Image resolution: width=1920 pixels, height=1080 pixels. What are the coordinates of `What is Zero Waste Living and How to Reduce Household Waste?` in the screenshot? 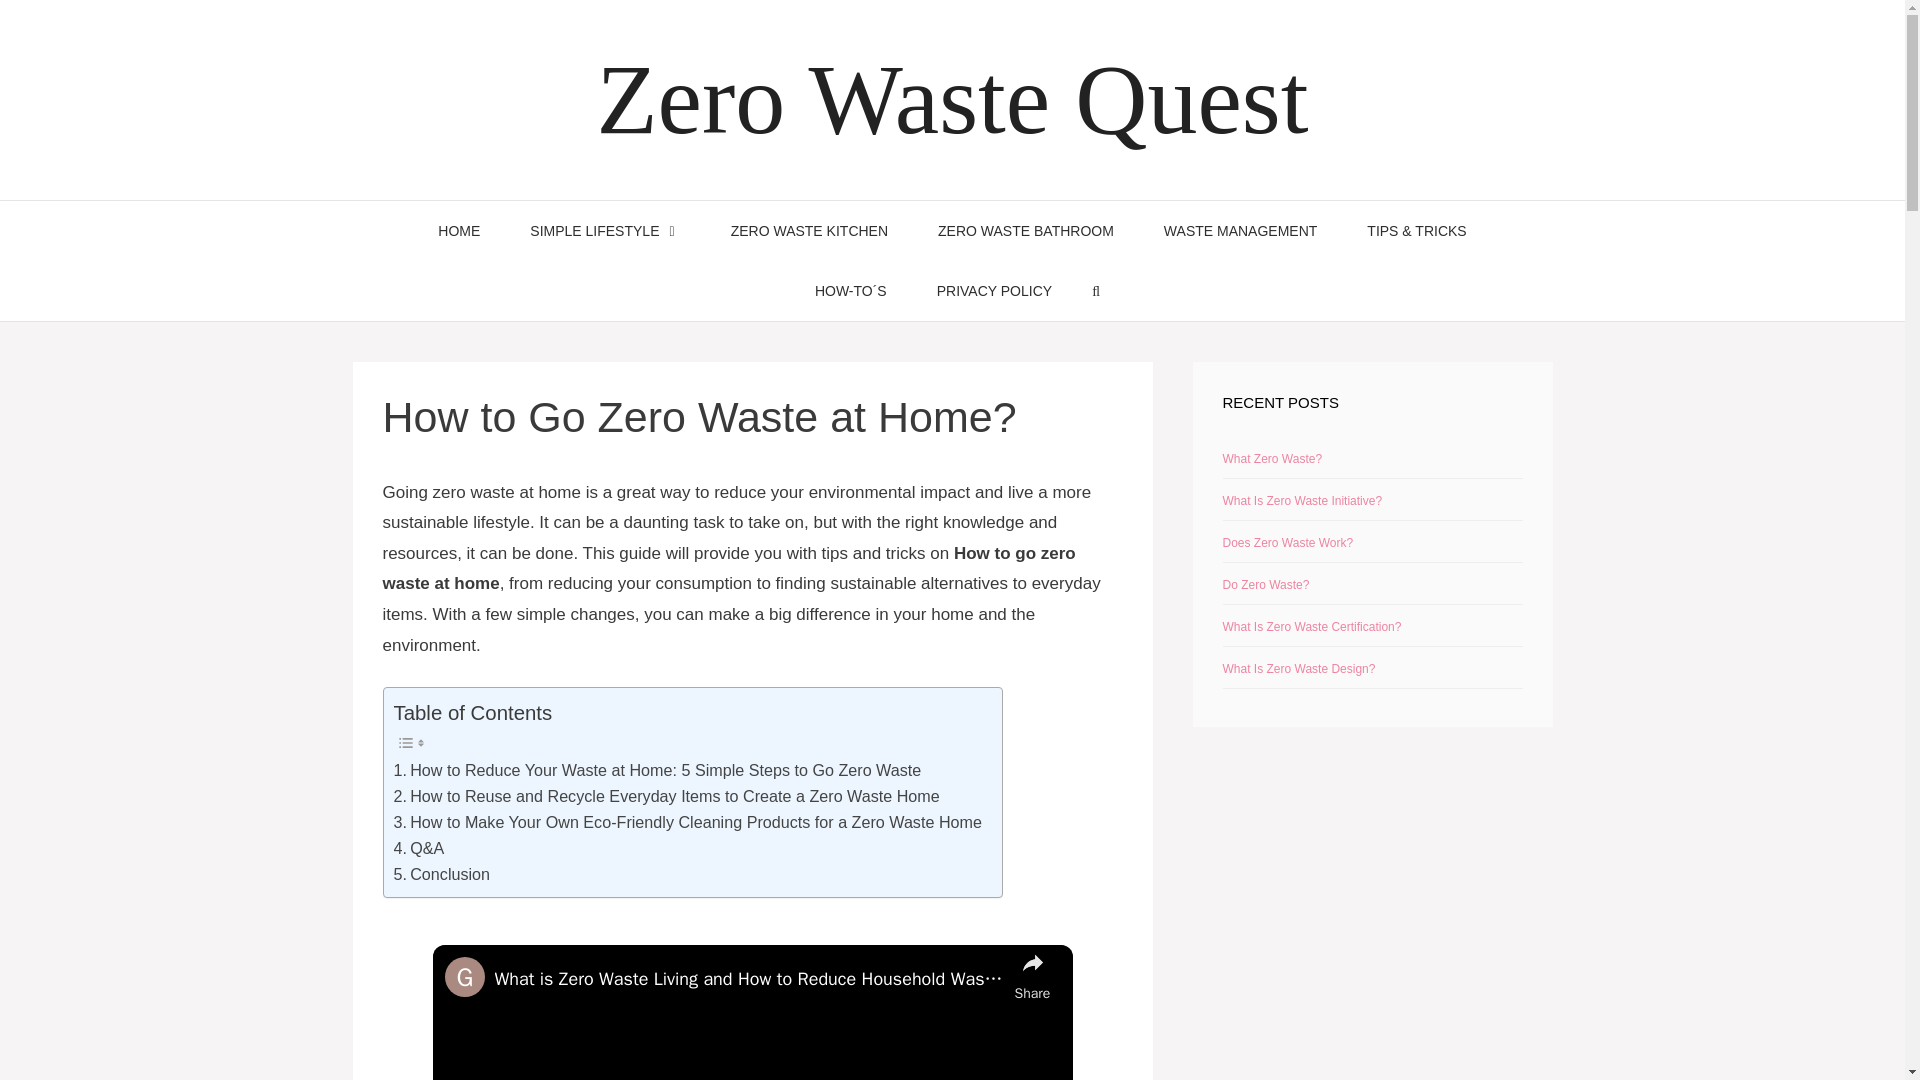 It's located at (748, 978).